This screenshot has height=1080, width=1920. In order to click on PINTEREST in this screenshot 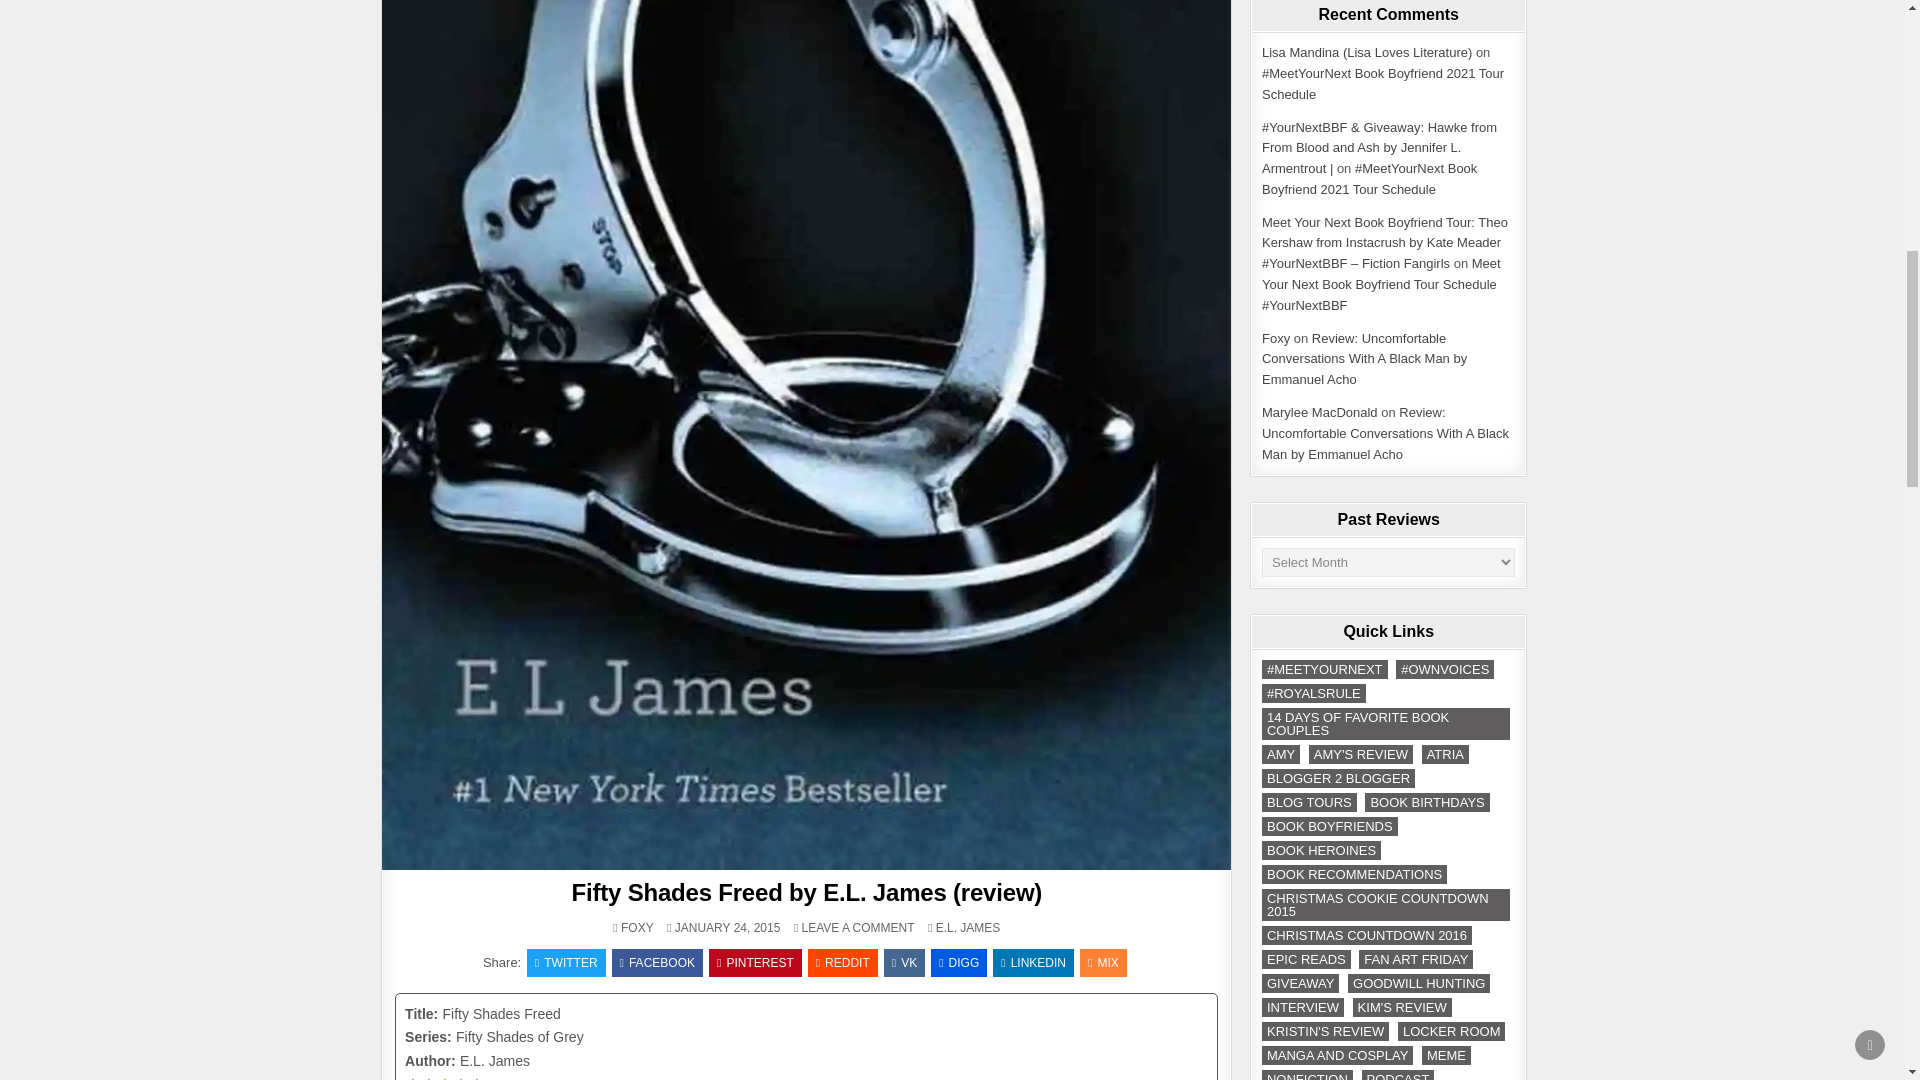, I will do `click(755, 963)`.